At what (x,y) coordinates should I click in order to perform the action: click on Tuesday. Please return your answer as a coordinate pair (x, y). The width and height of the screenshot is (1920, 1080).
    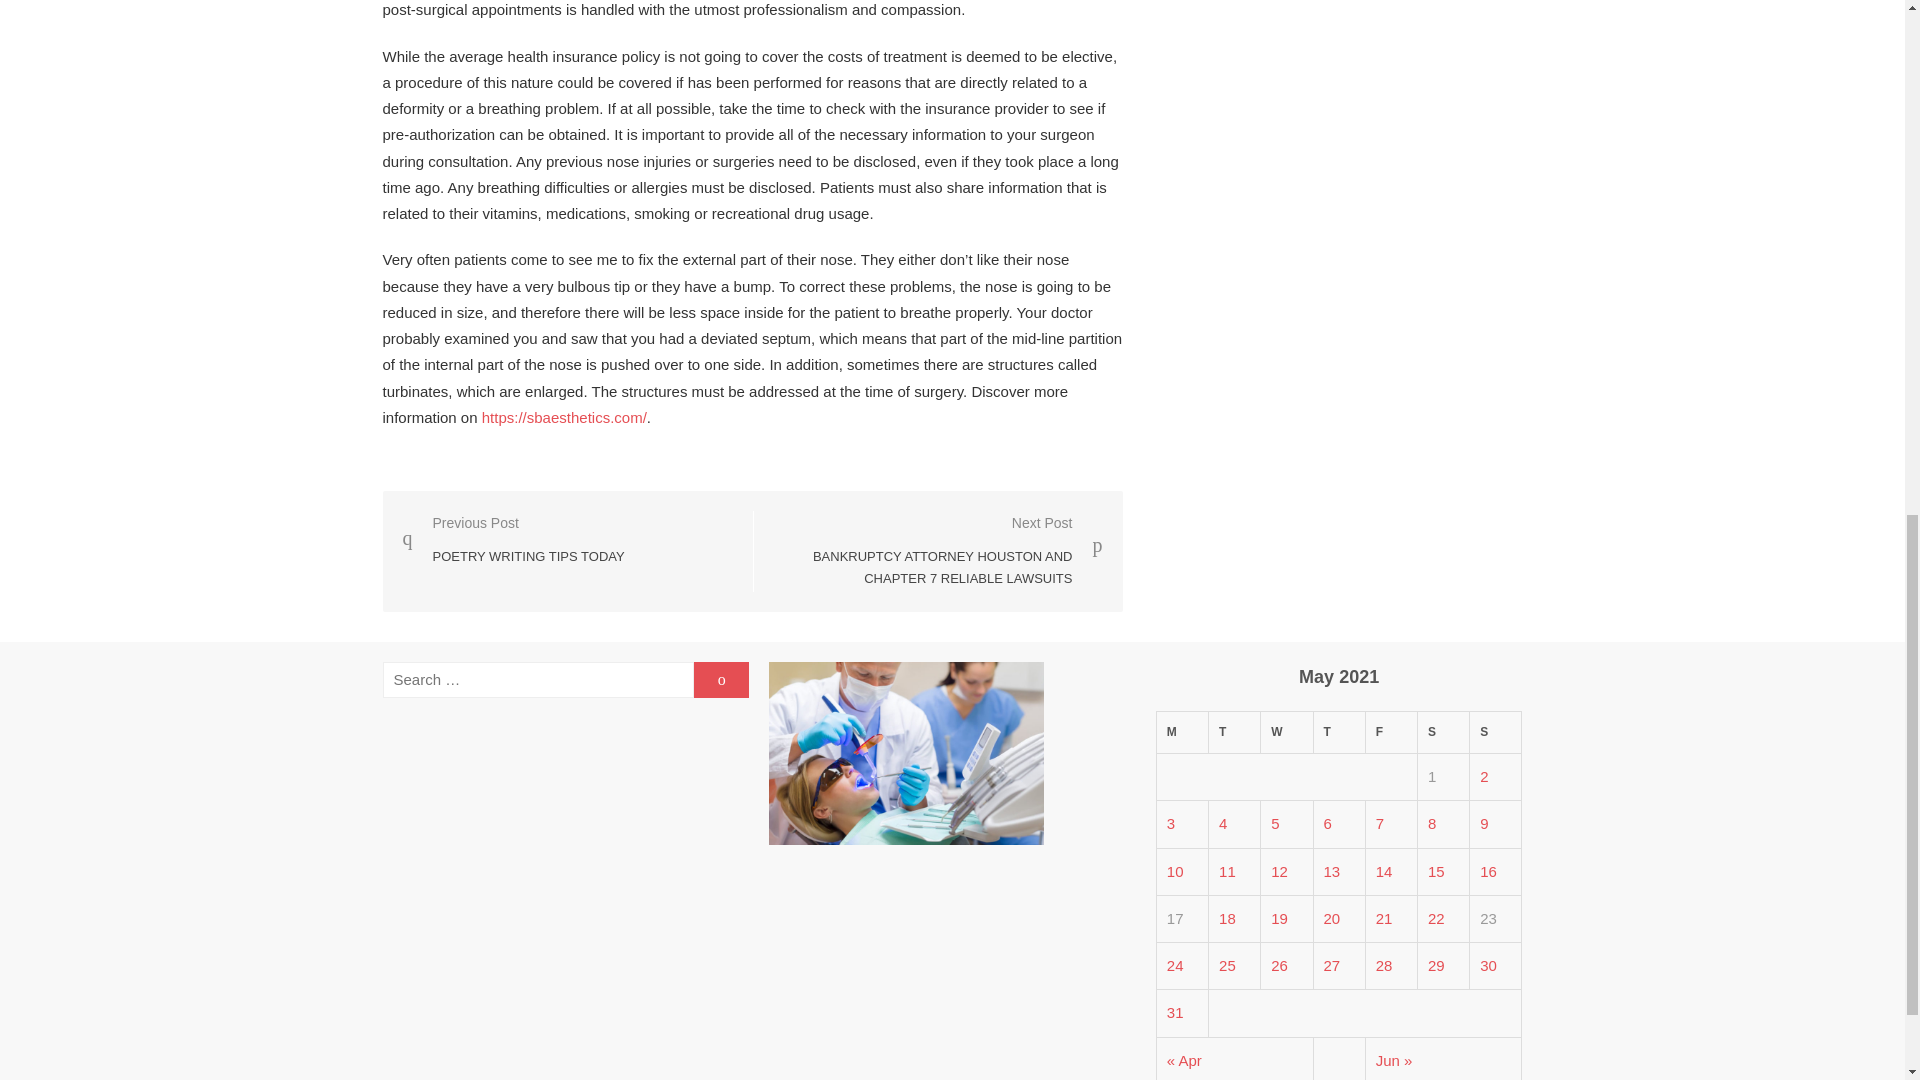
    Looking at the image, I should click on (1235, 732).